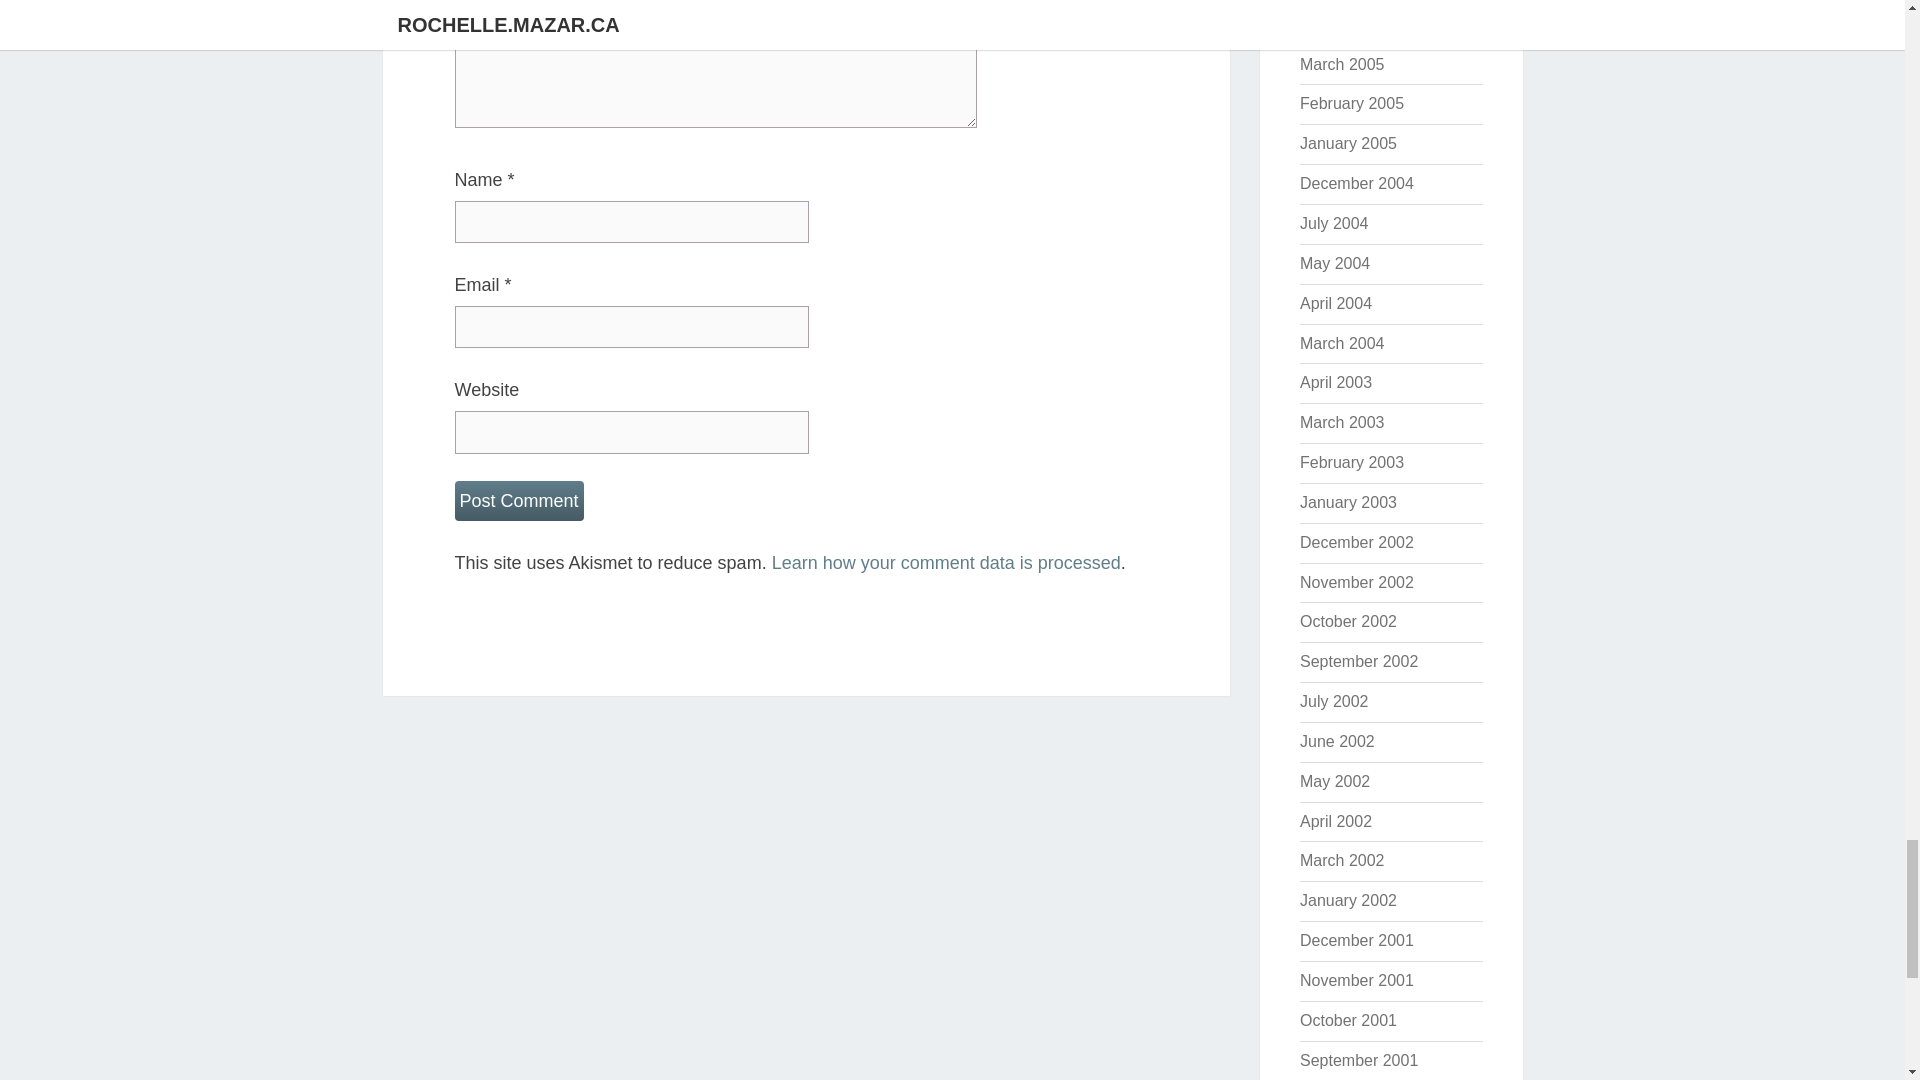 This screenshot has width=1920, height=1080. Describe the element at coordinates (946, 562) in the screenshot. I see `Learn how your comment data is processed` at that location.